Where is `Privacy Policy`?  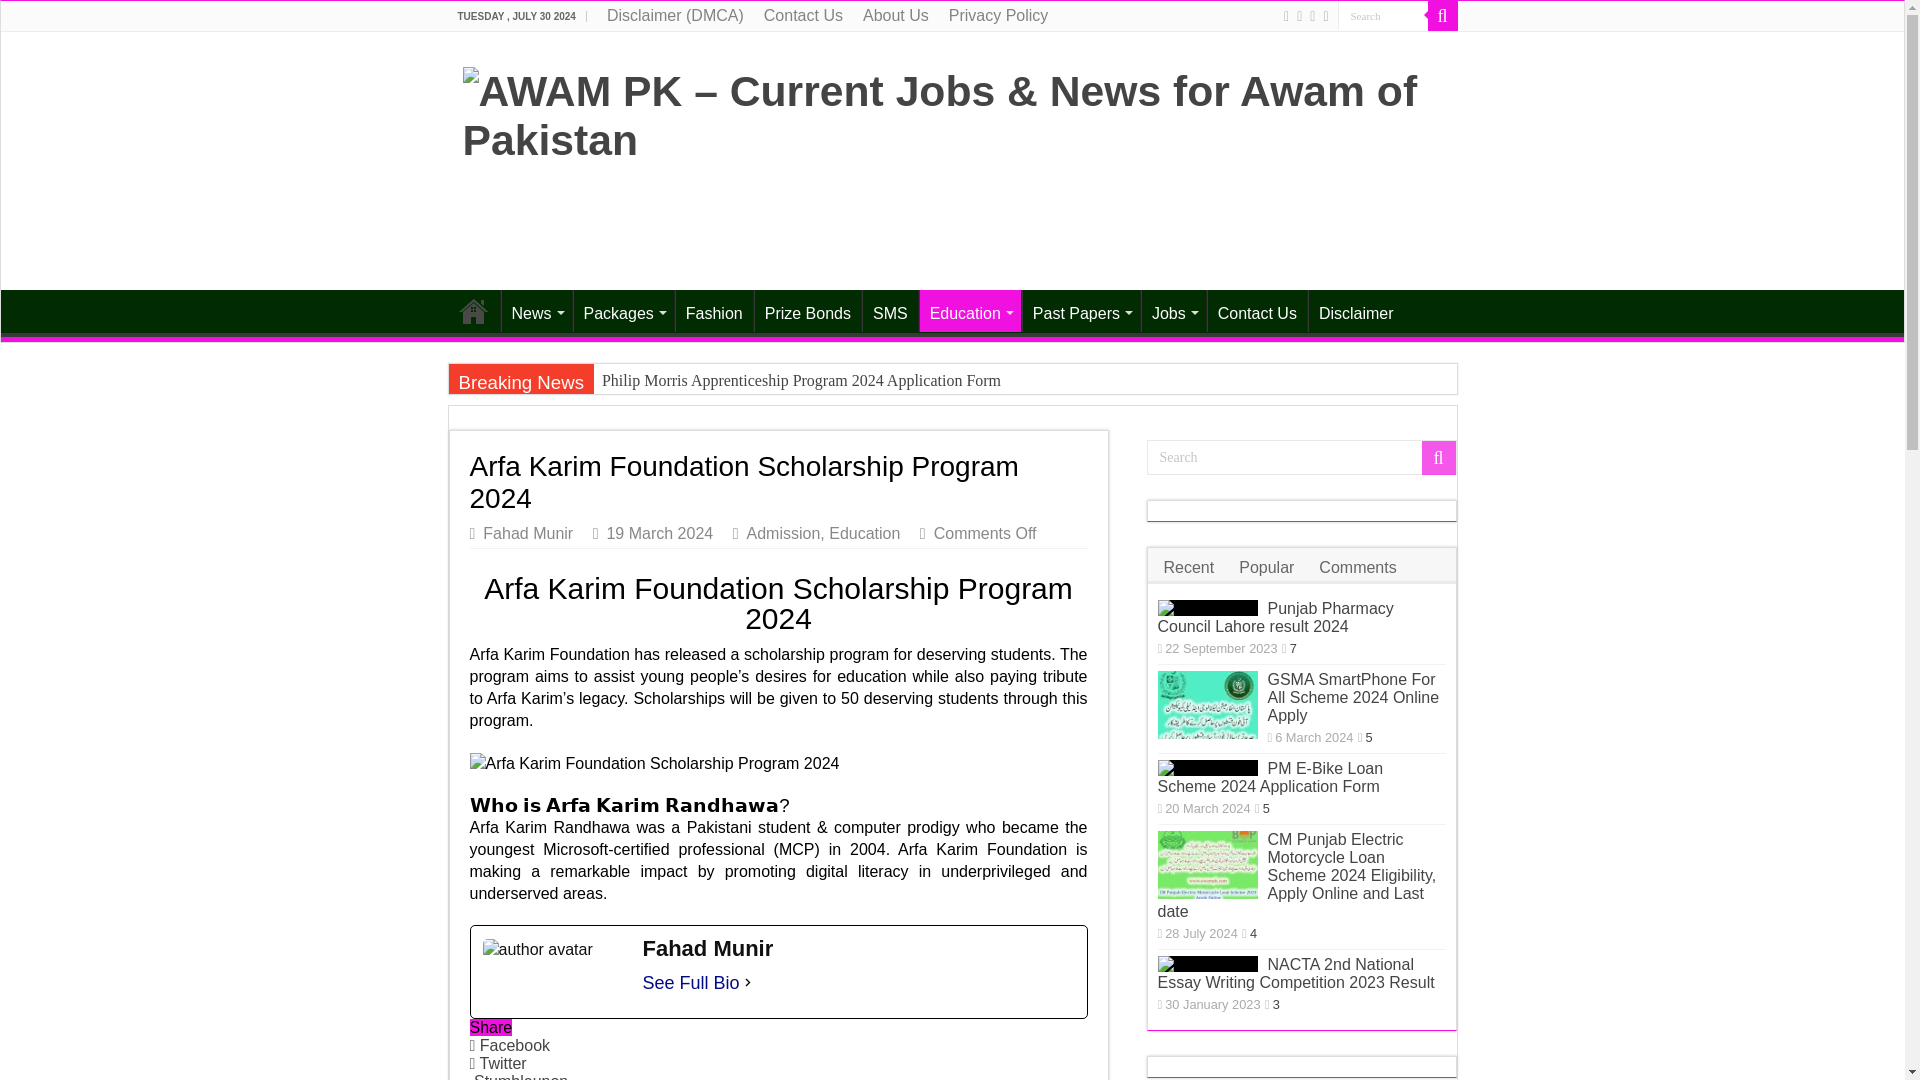 Privacy Policy is located at coordinates (998, 16).